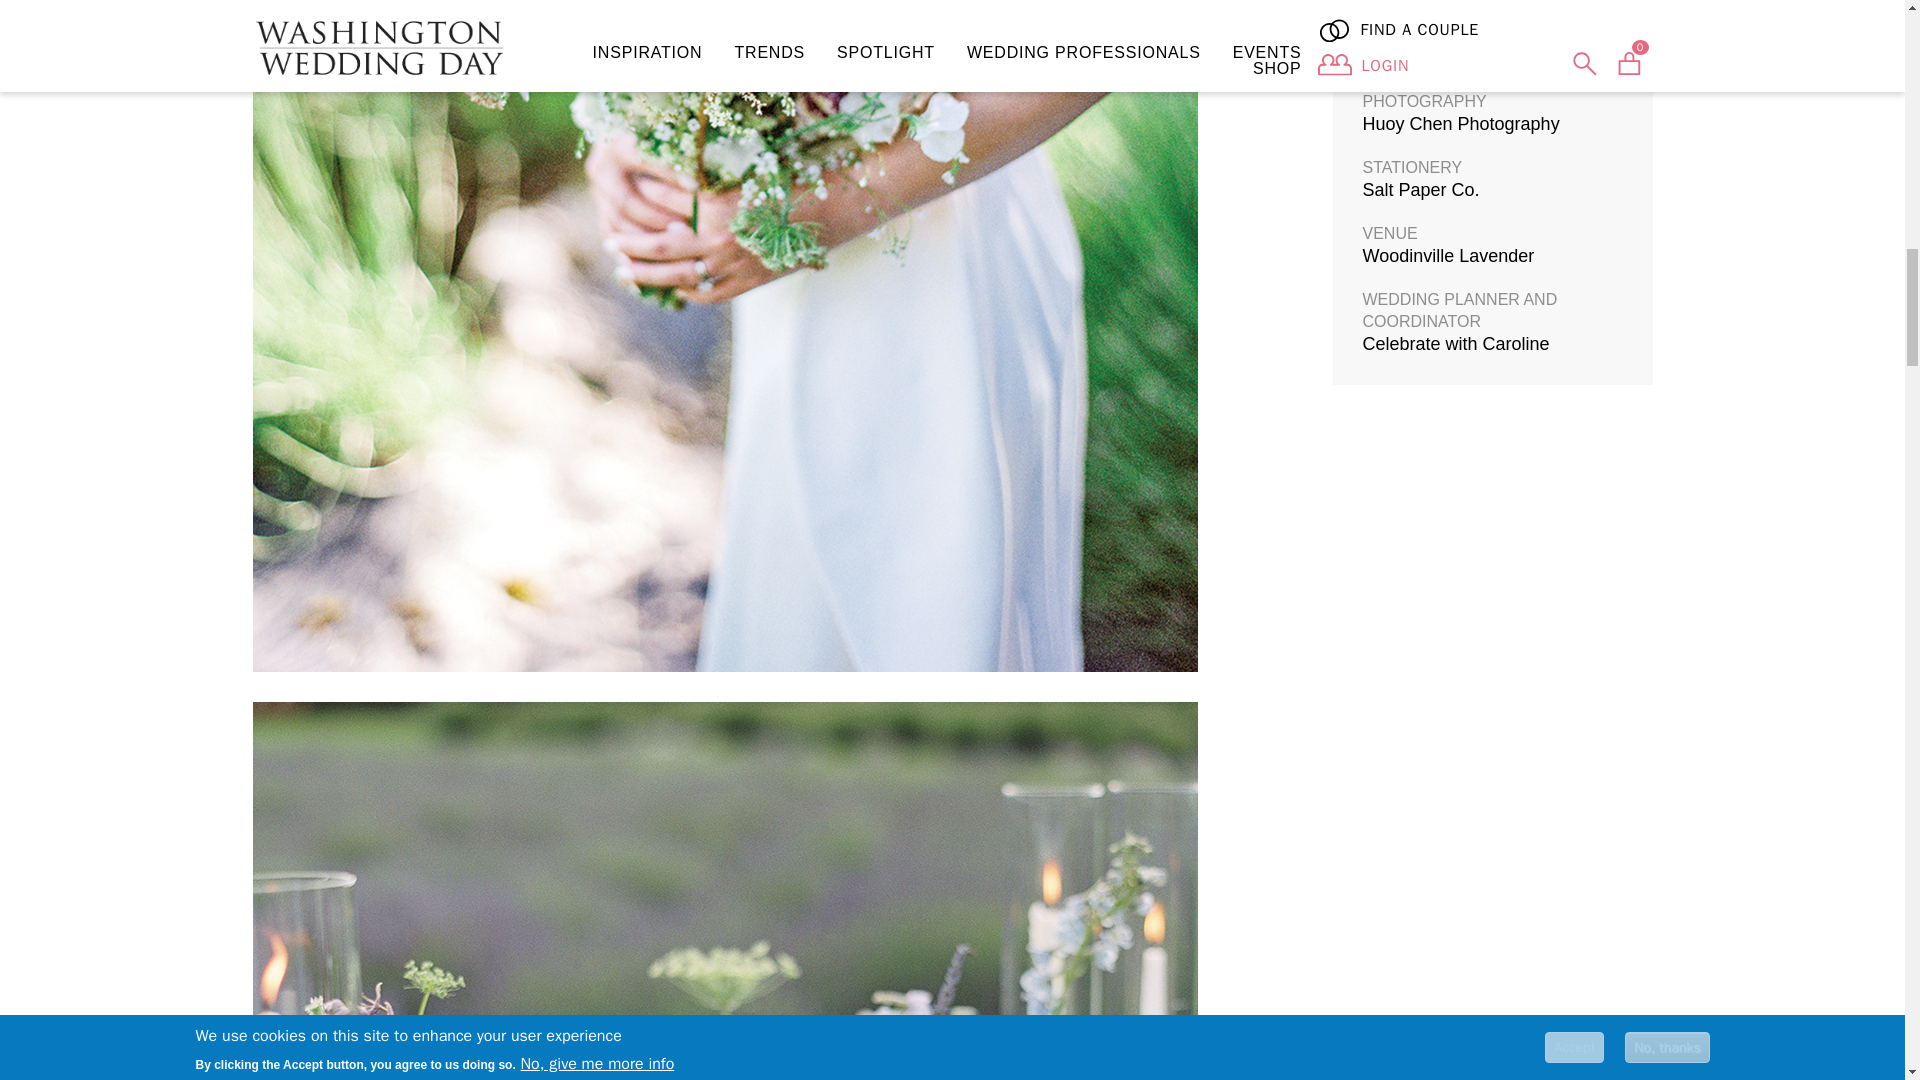 This screenshot has height=1080, width=1920. I want to click on Woodinville Lavender, so click(1448, 256).